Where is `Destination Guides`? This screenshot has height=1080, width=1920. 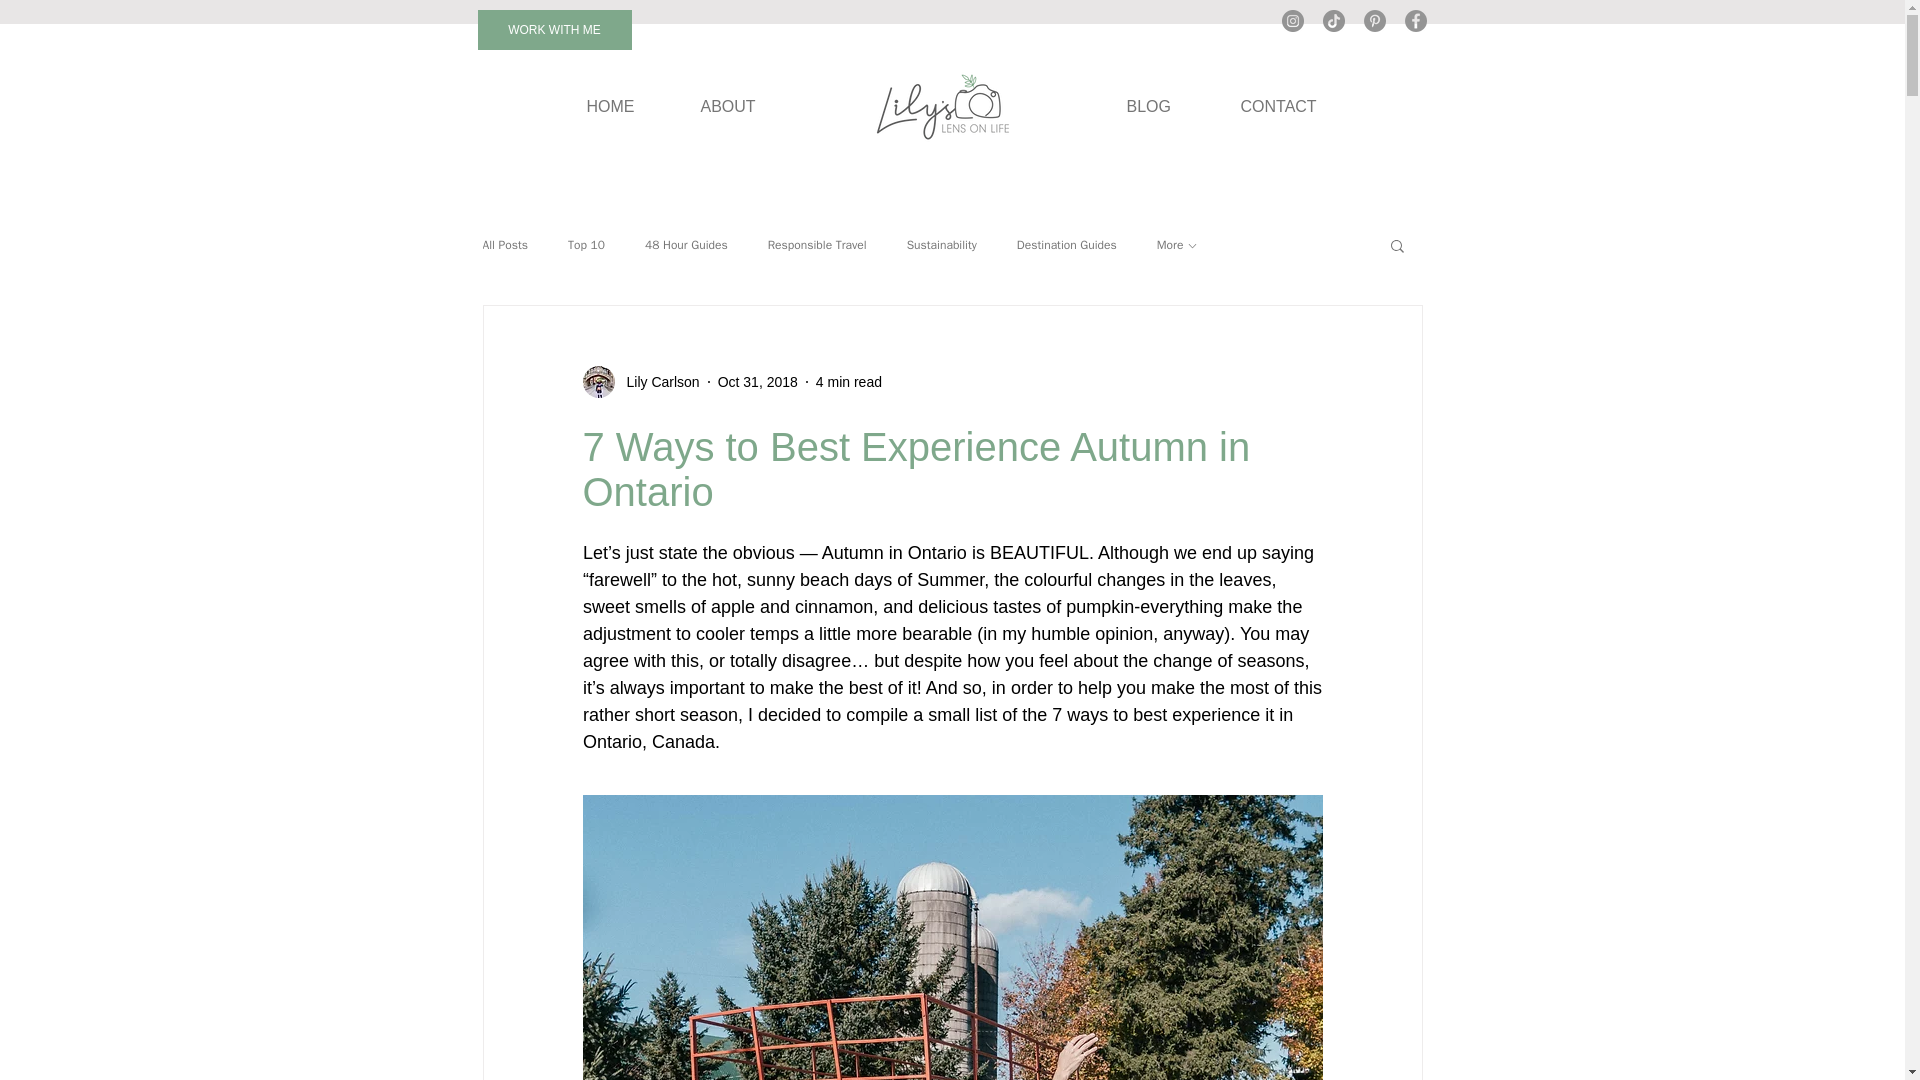
Destination Guides is located at coordinates (1067, 244).